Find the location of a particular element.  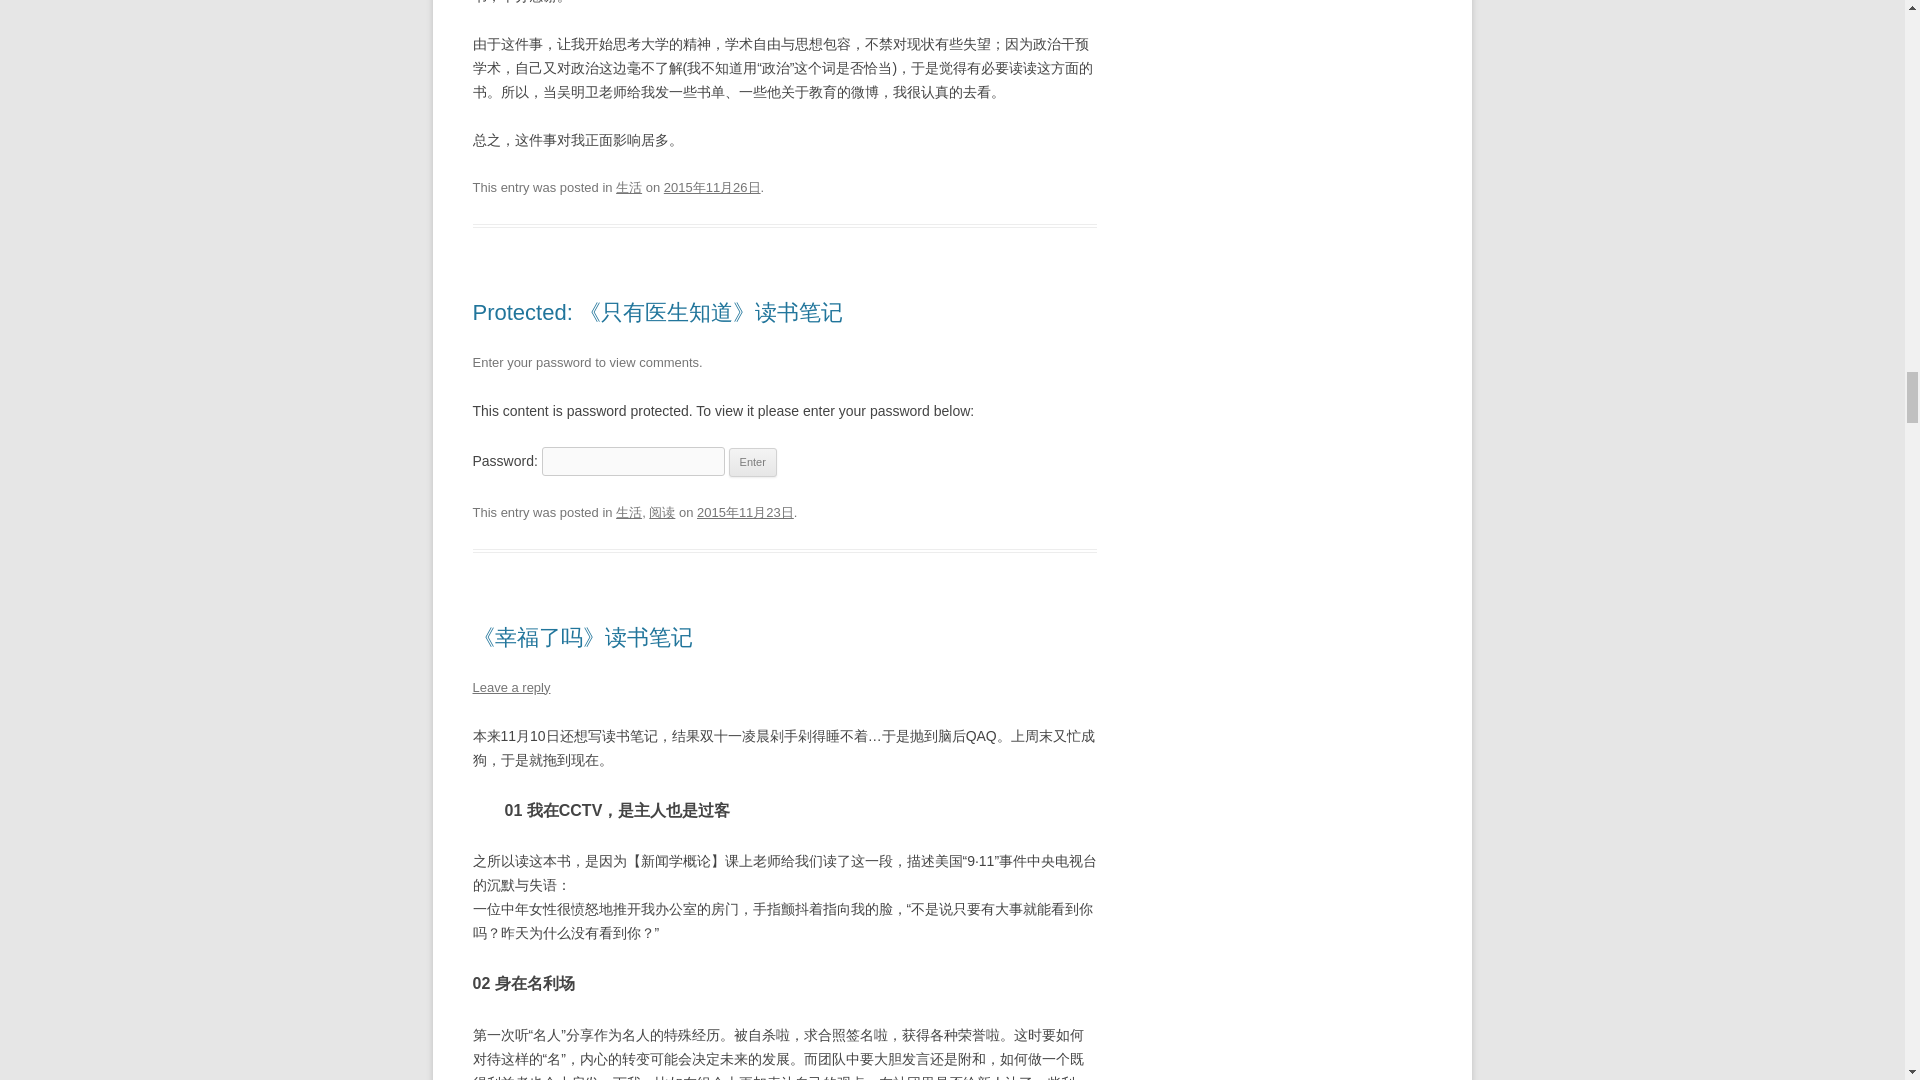

pm3:05 is located at coordinates (712, 188).